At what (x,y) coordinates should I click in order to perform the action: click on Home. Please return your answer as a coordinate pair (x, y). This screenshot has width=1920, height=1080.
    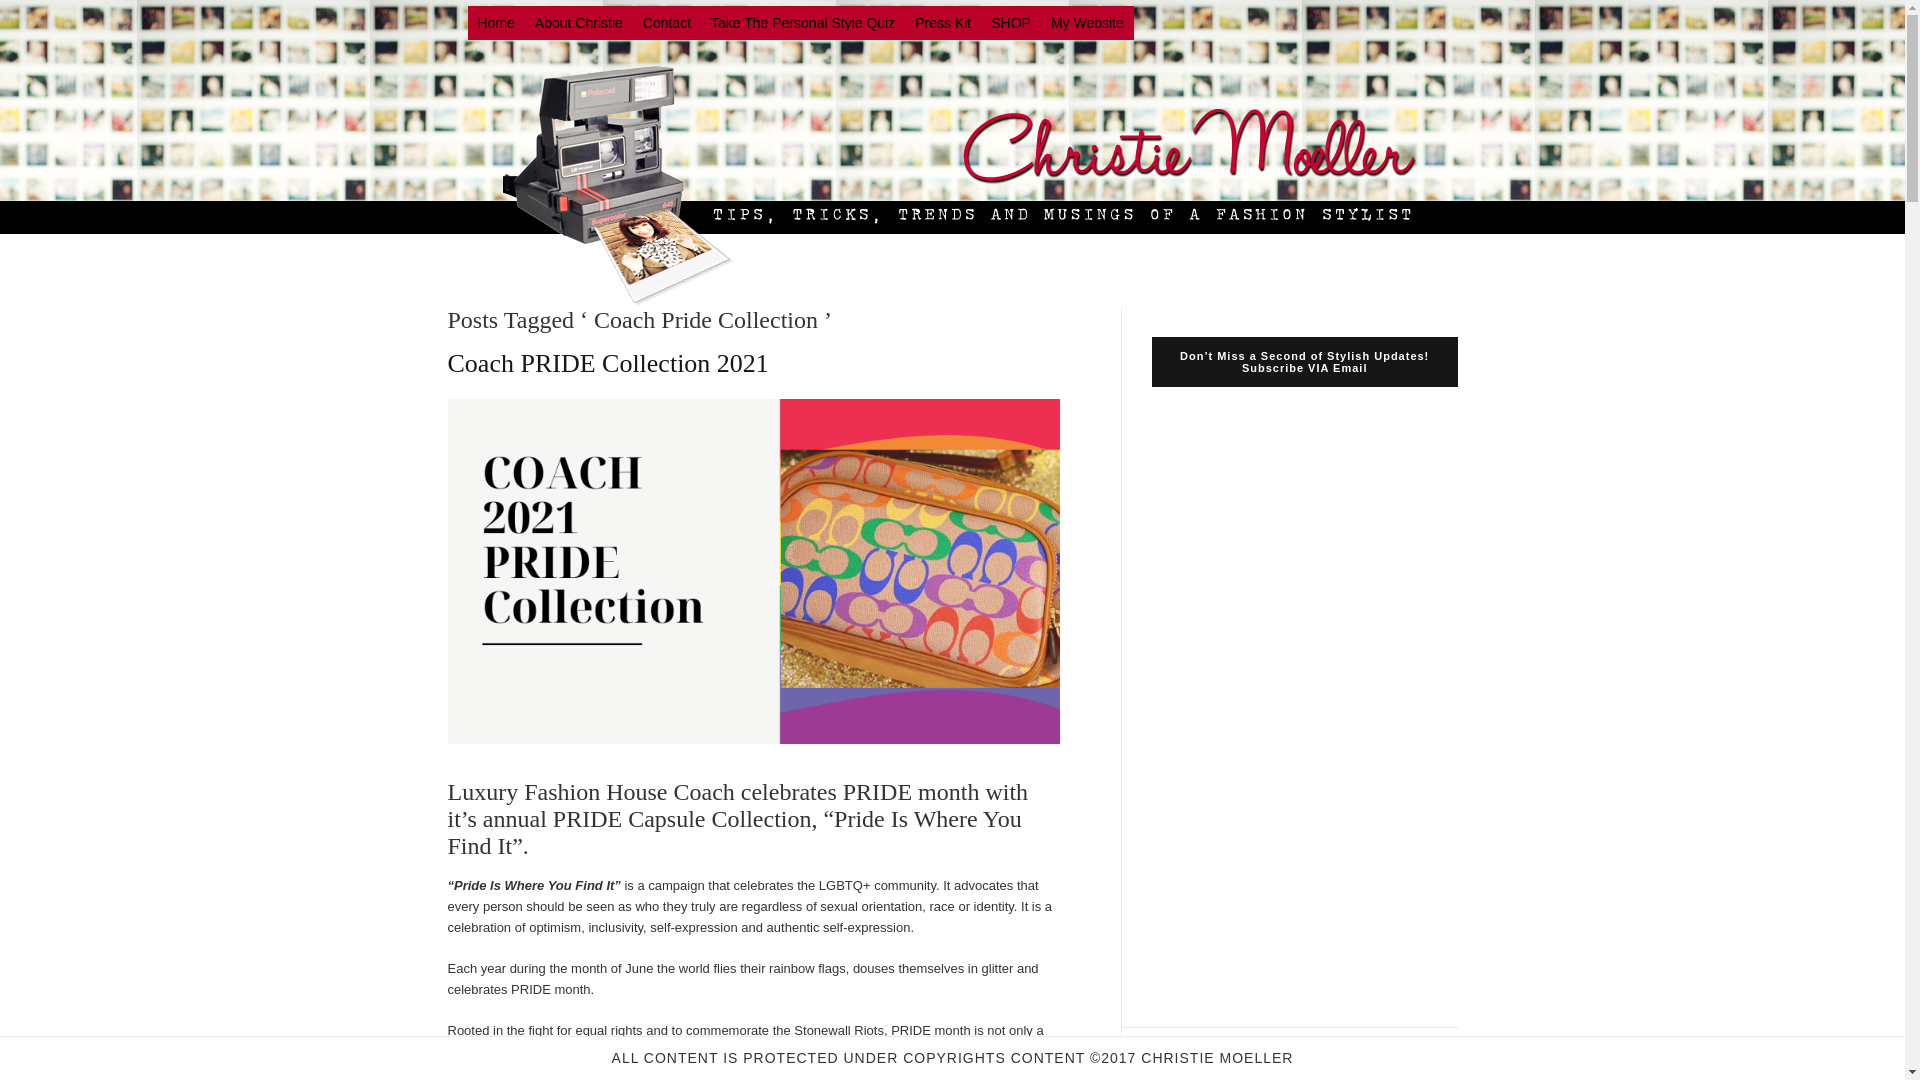
    Looking at the image, I should click on (496, 22).